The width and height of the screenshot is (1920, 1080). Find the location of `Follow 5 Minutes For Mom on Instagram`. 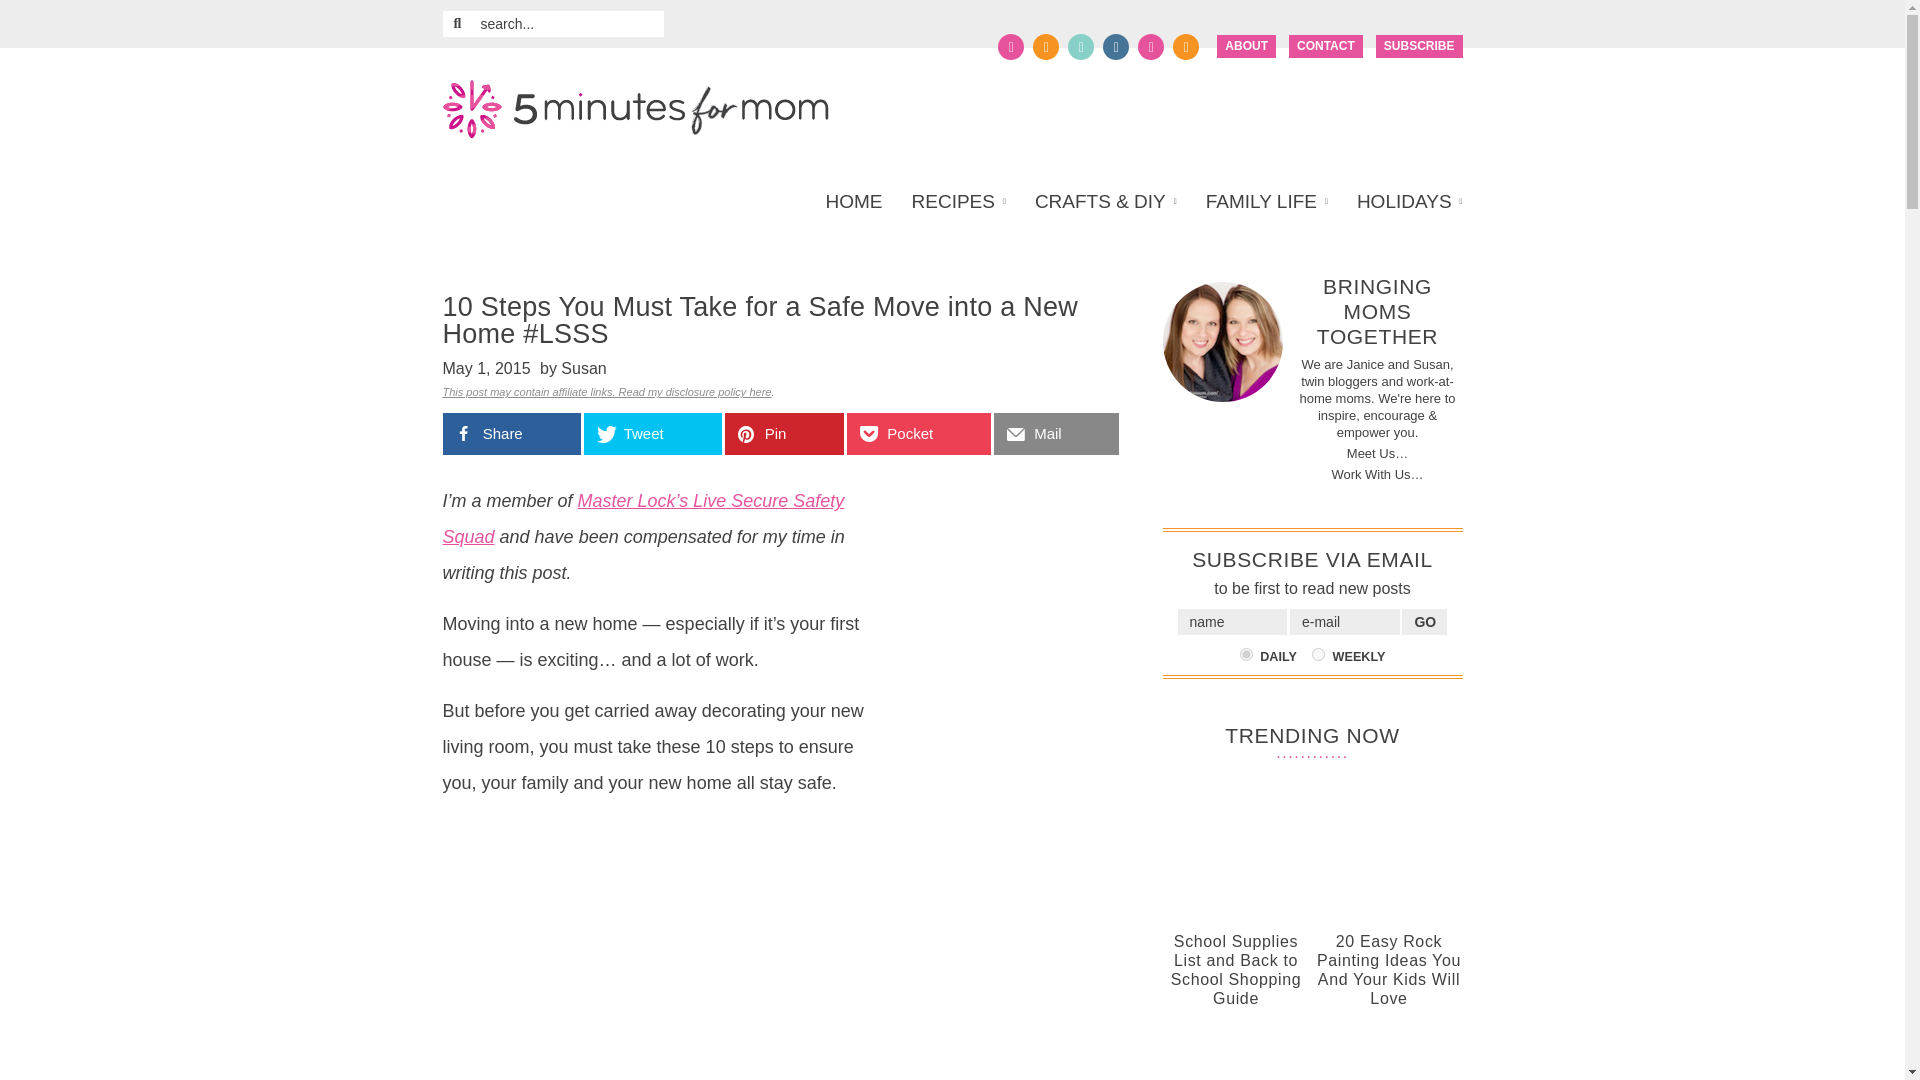

Follow 5 Minutes For Mom on Instagram is located at coordinates (1115, 46).